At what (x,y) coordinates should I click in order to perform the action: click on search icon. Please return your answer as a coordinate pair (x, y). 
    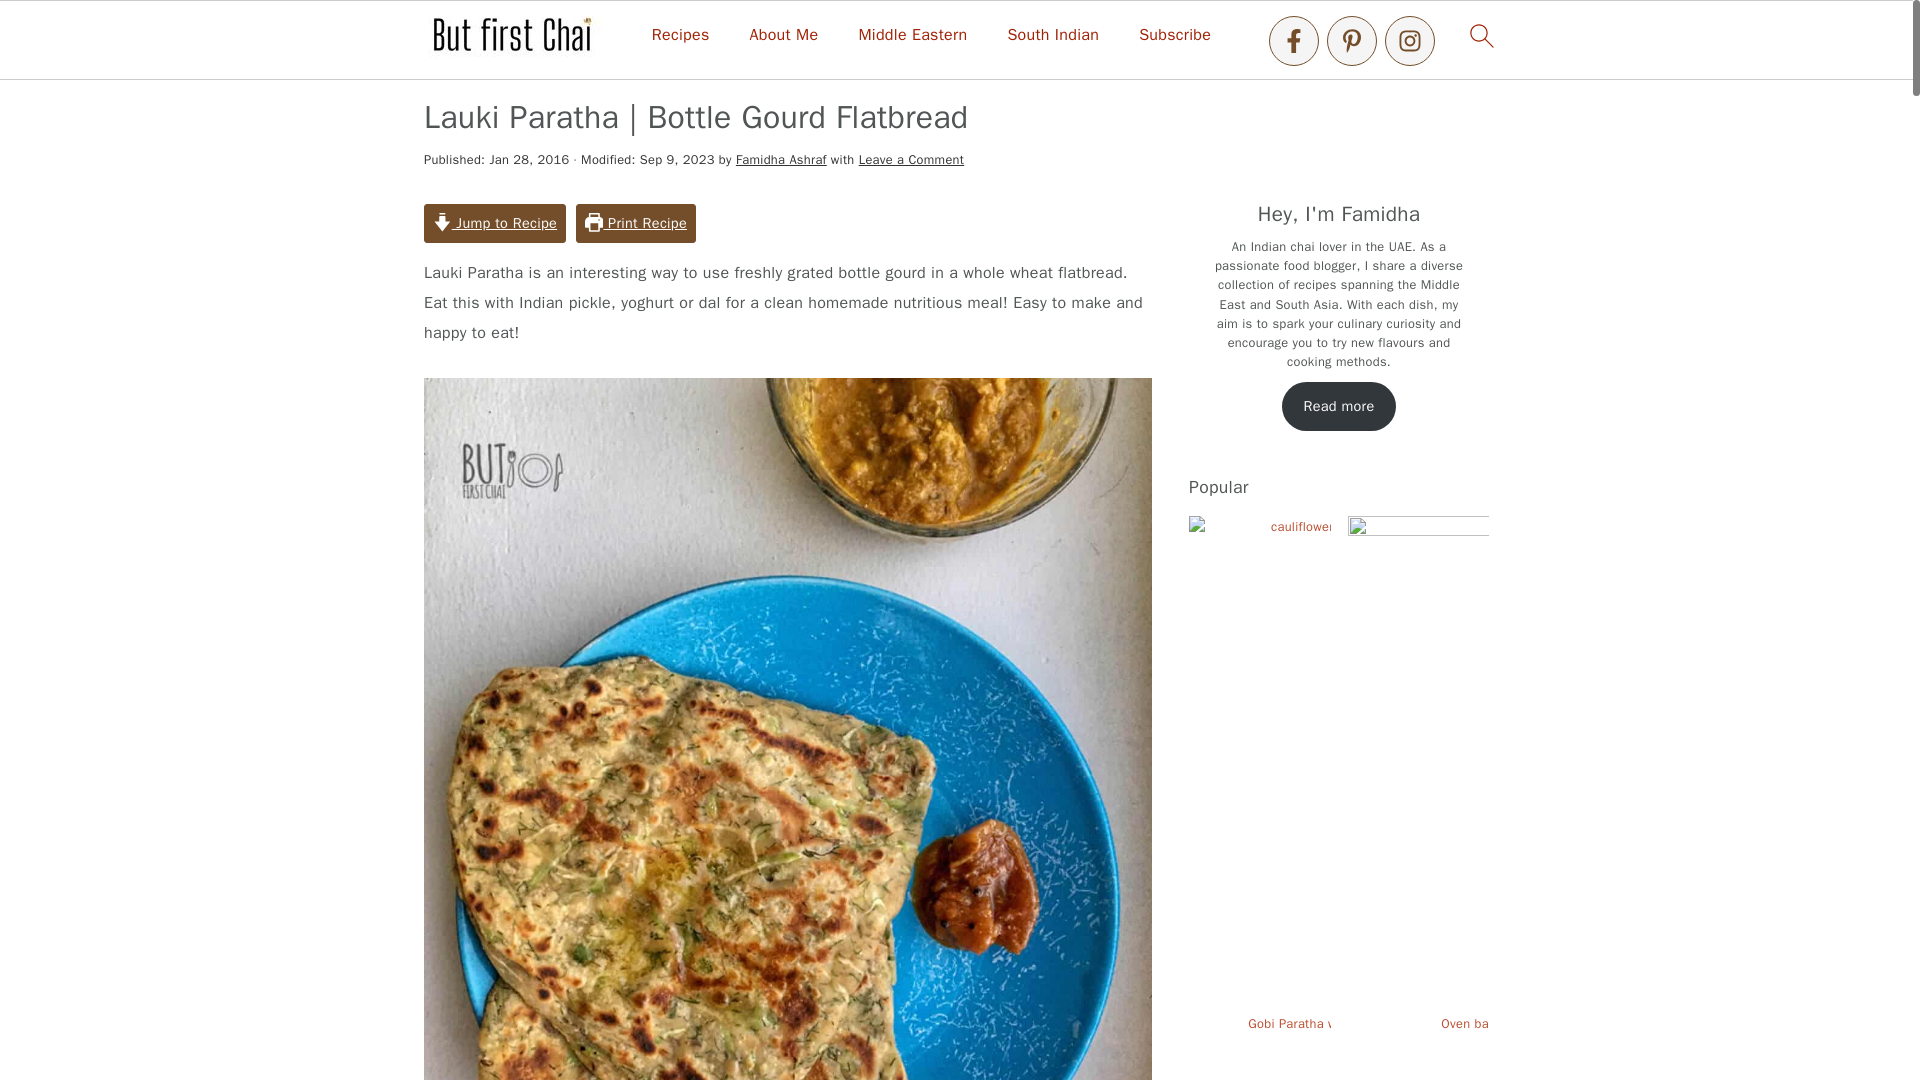
    Looking at the image, I should click on (1480, 35).